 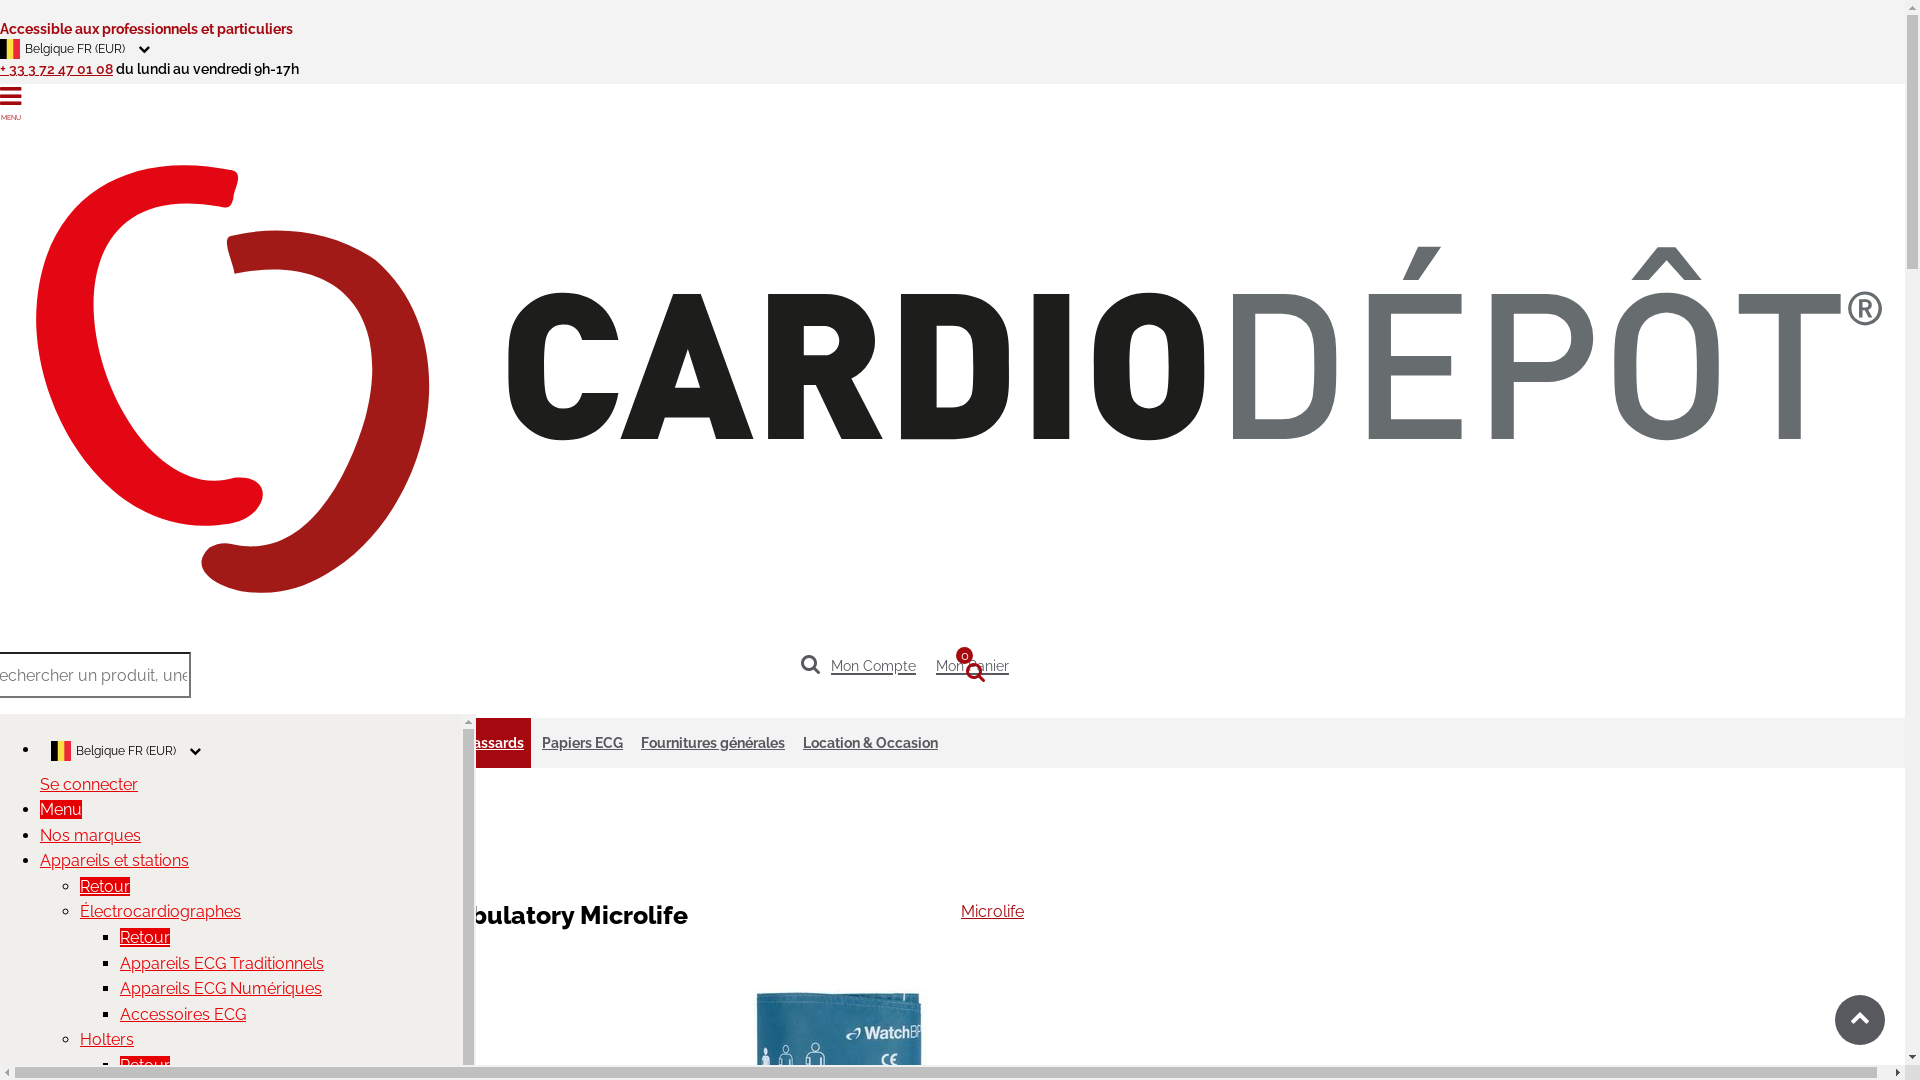 I want to click on Nos marques, so click(x=91, y=743).